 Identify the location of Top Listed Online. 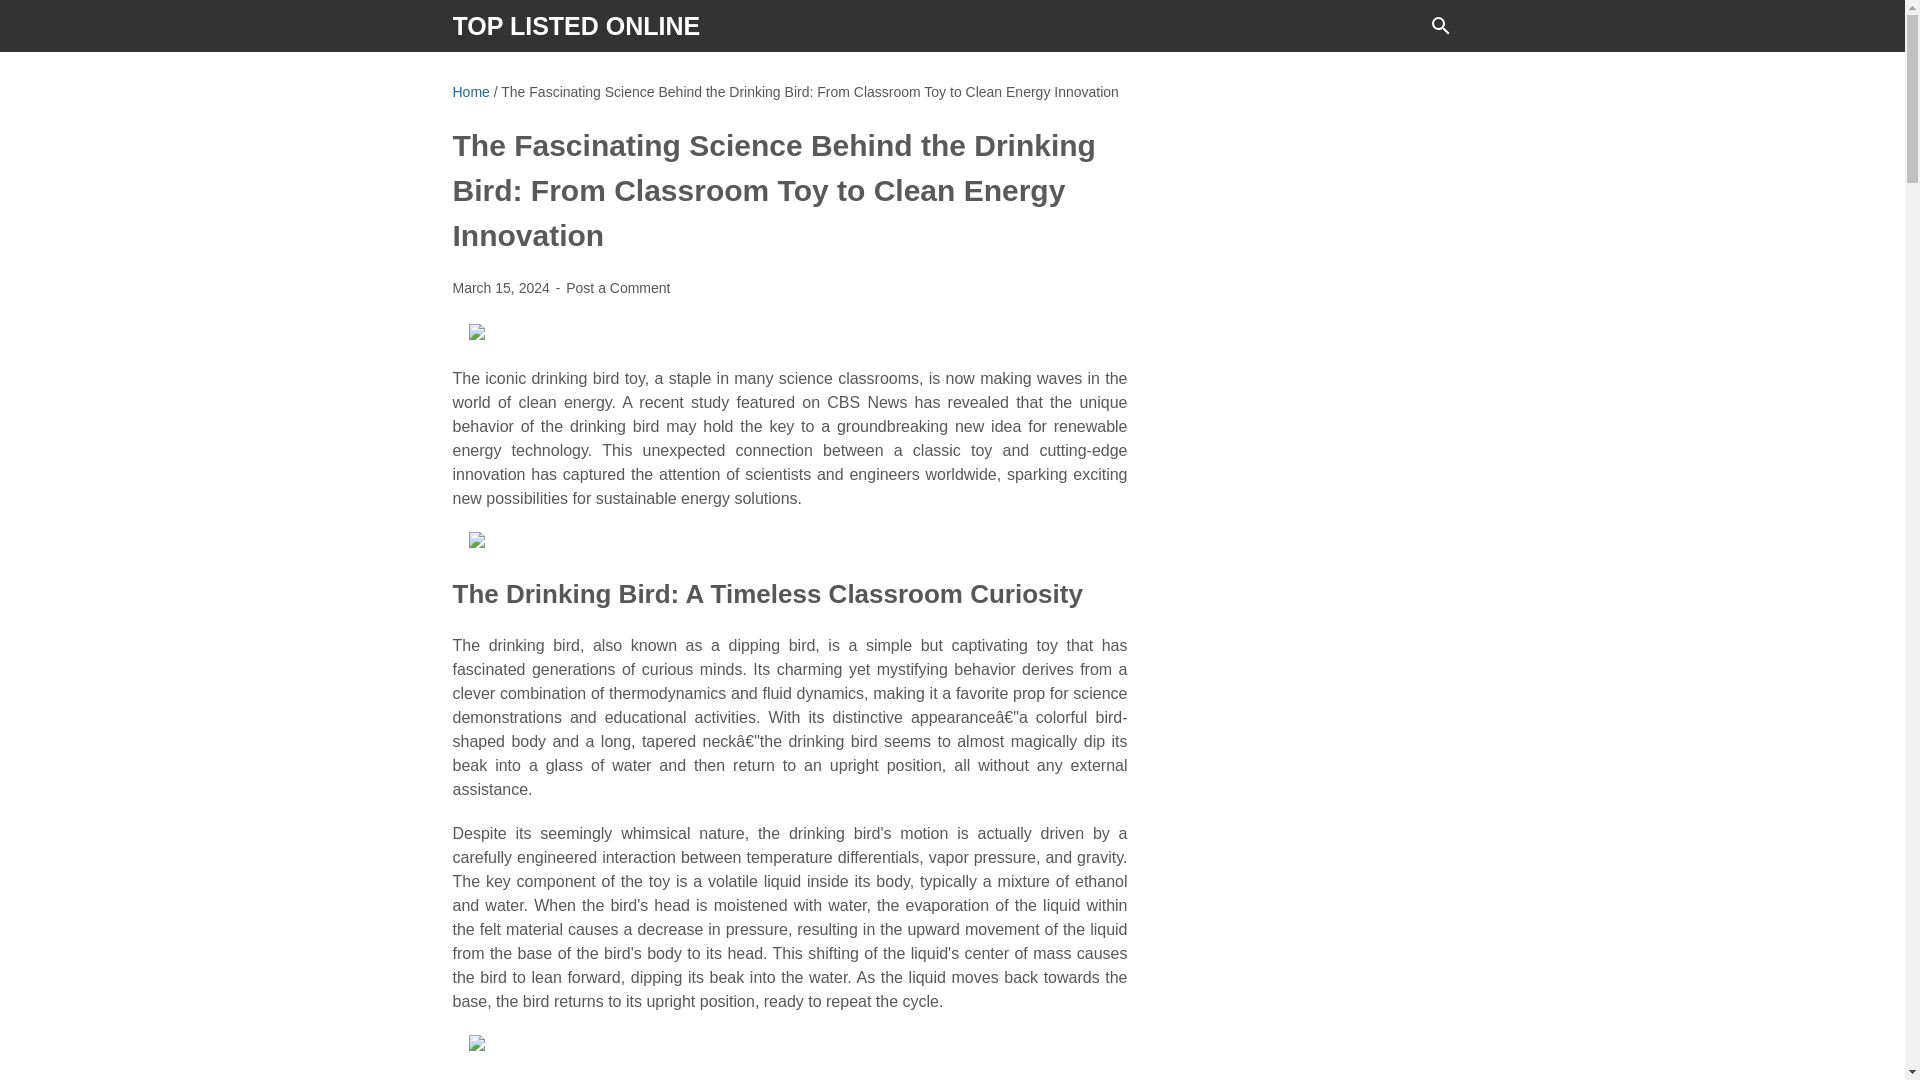
(576, 25).